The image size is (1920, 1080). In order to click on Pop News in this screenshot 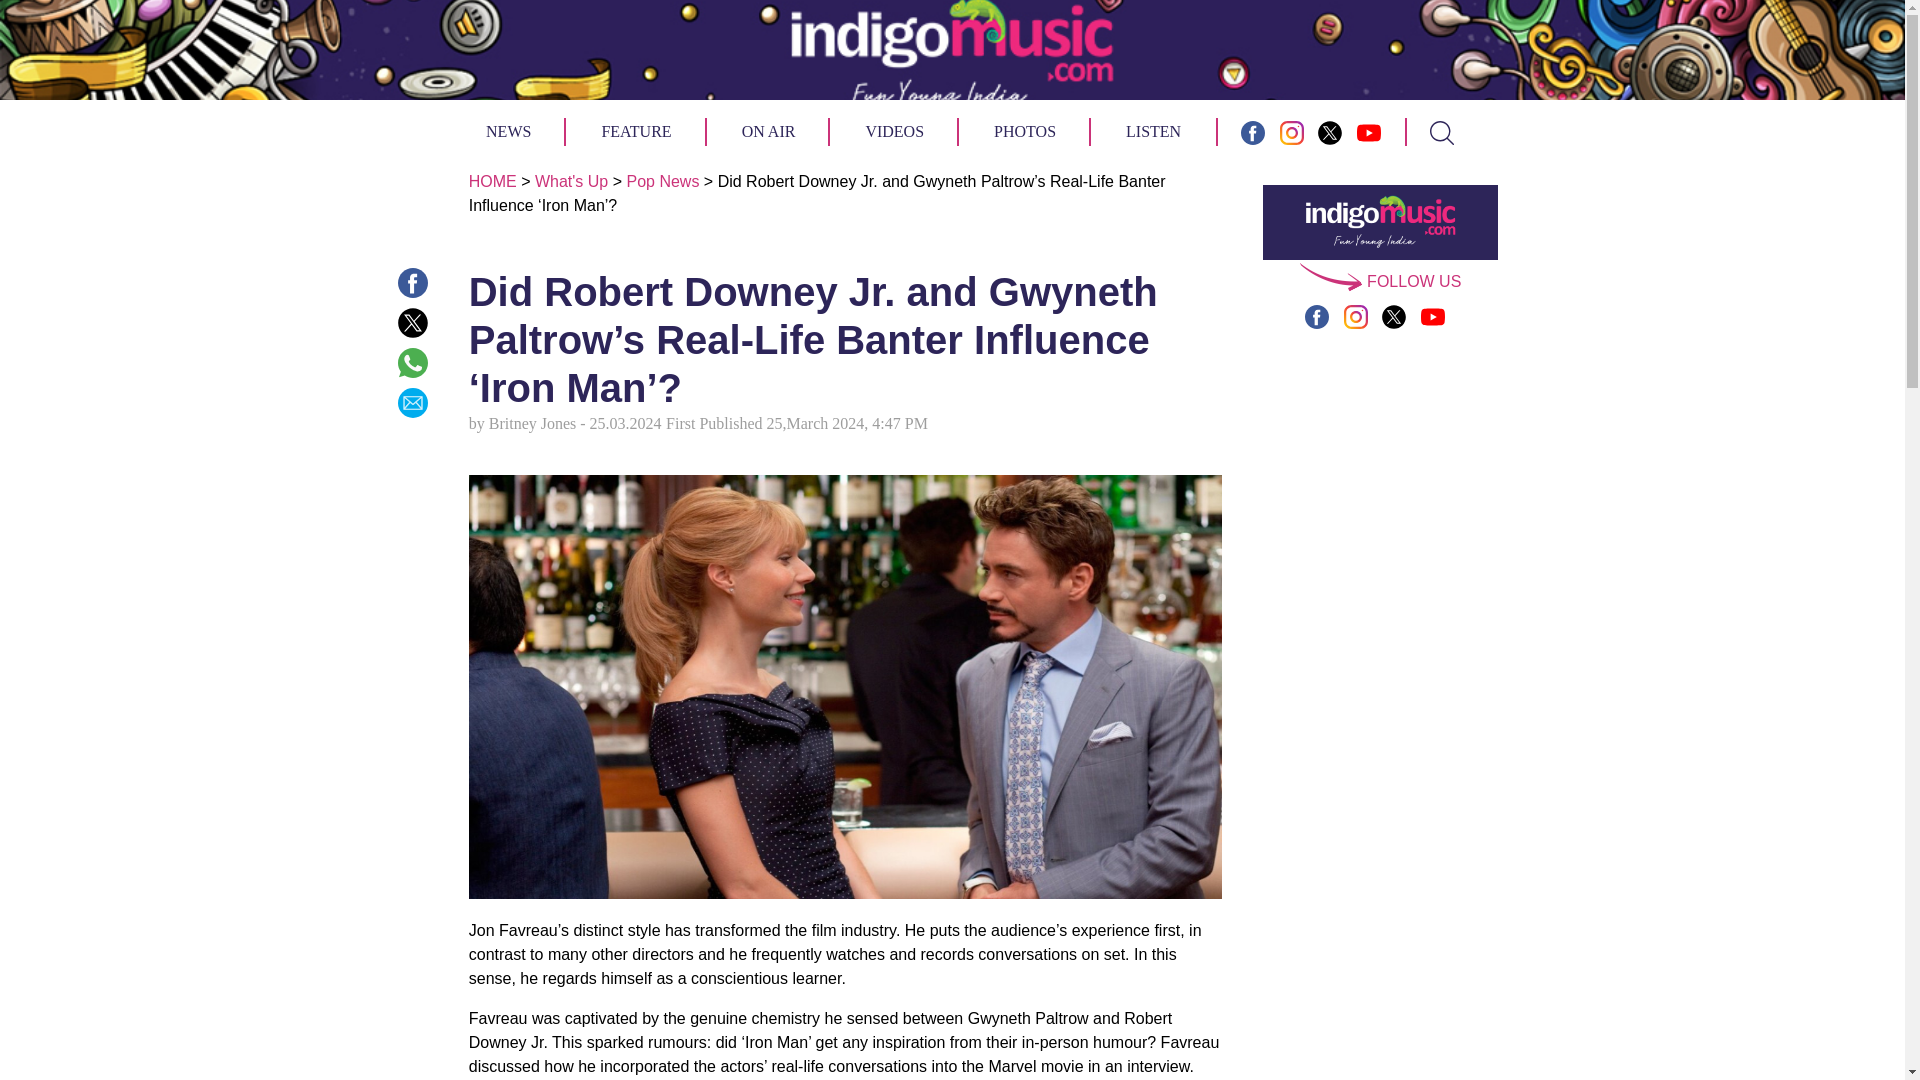, I will do `click(662, 181)`.